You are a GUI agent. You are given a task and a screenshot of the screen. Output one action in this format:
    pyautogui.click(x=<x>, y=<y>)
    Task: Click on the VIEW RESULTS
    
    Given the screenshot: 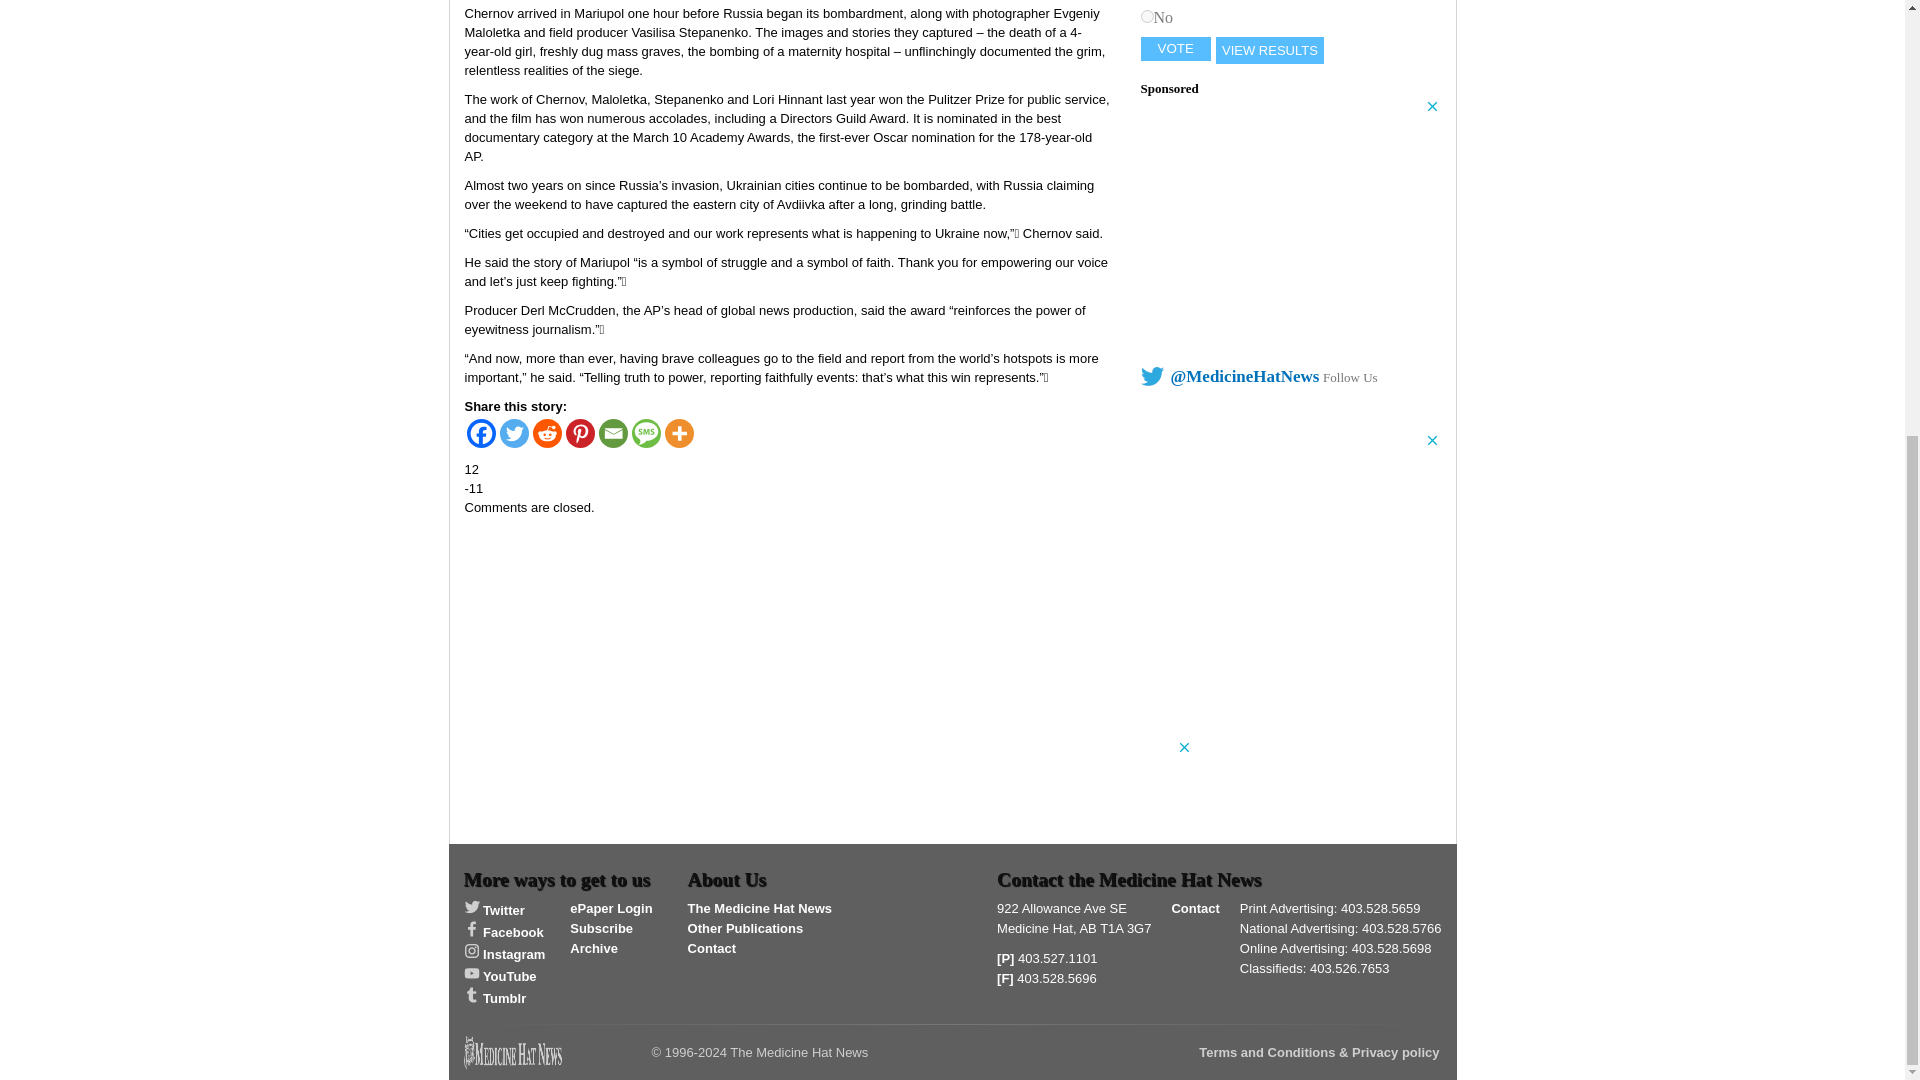 What is the action you would take?
    pyautogui.click(x=1270, y=50)
    